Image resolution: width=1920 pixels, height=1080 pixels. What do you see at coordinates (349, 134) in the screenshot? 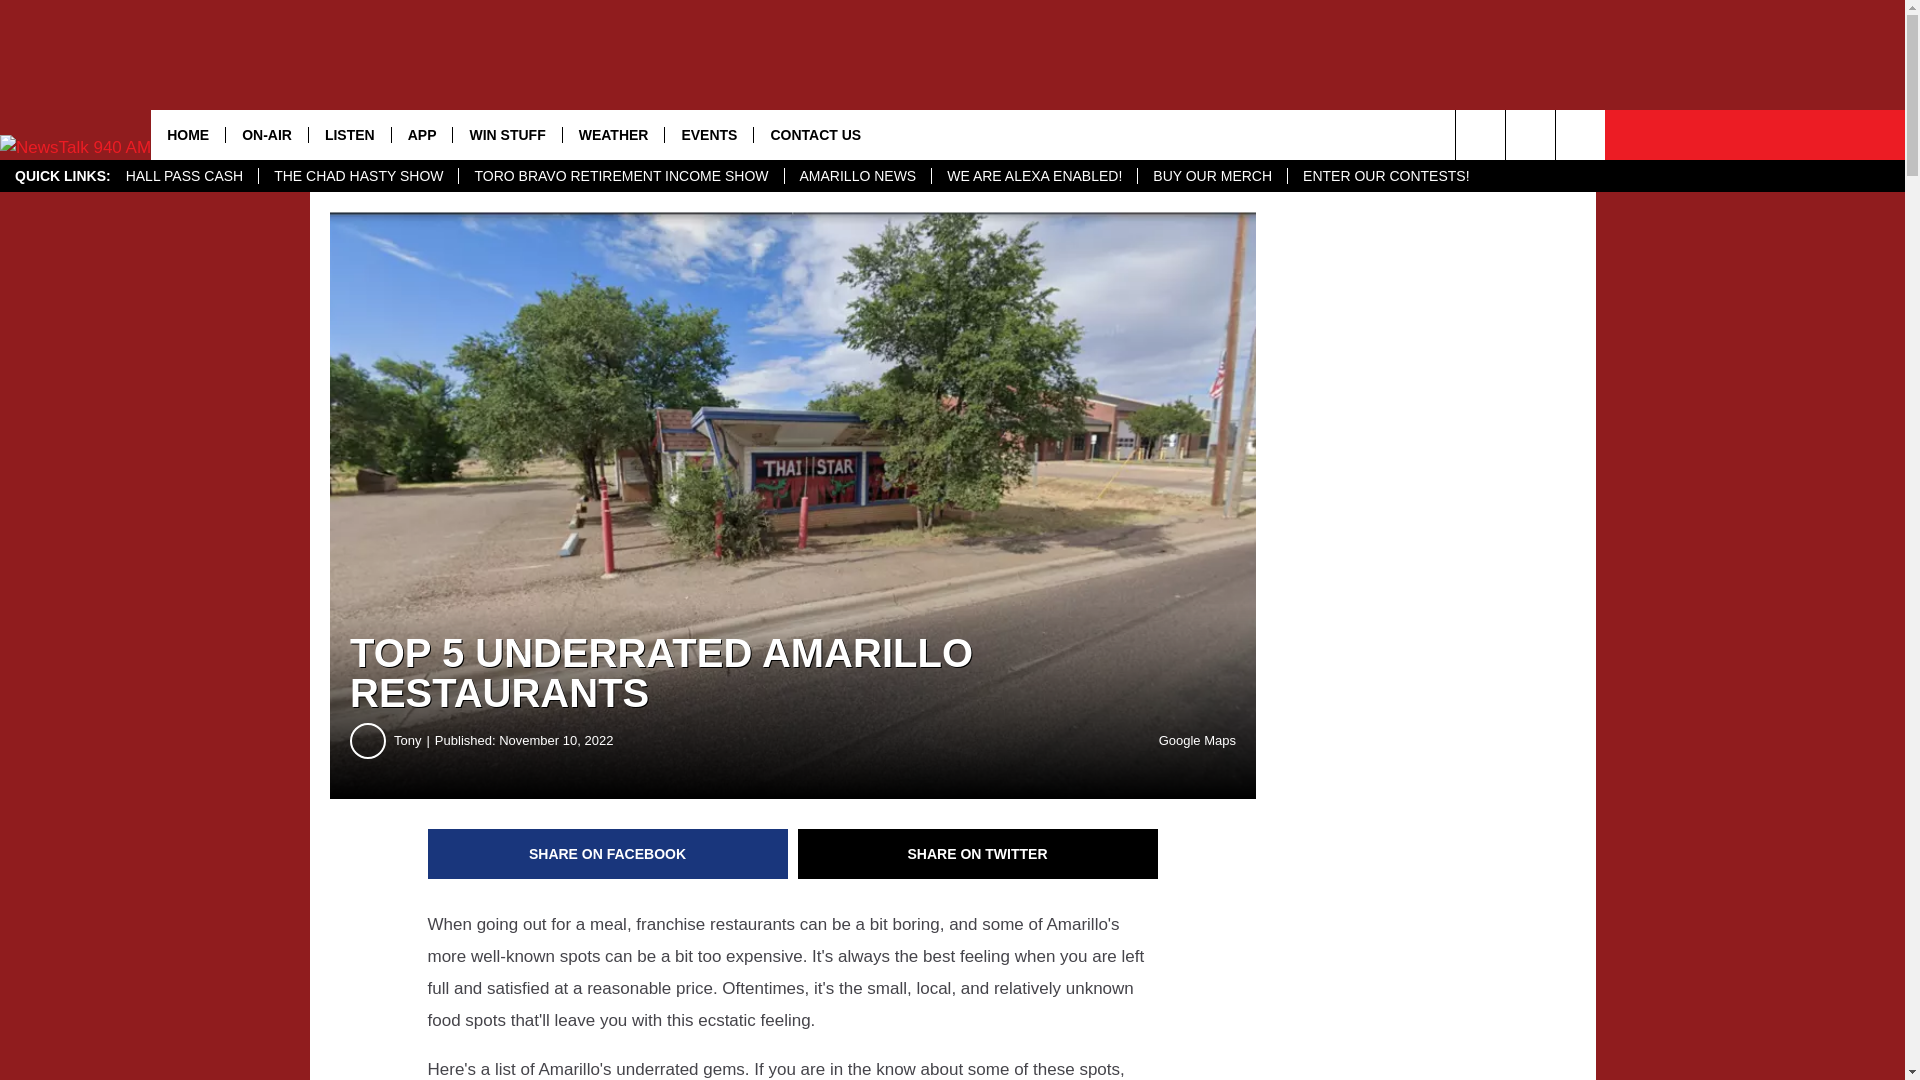
I see `LISTEN` at bounding box center [349, 134].